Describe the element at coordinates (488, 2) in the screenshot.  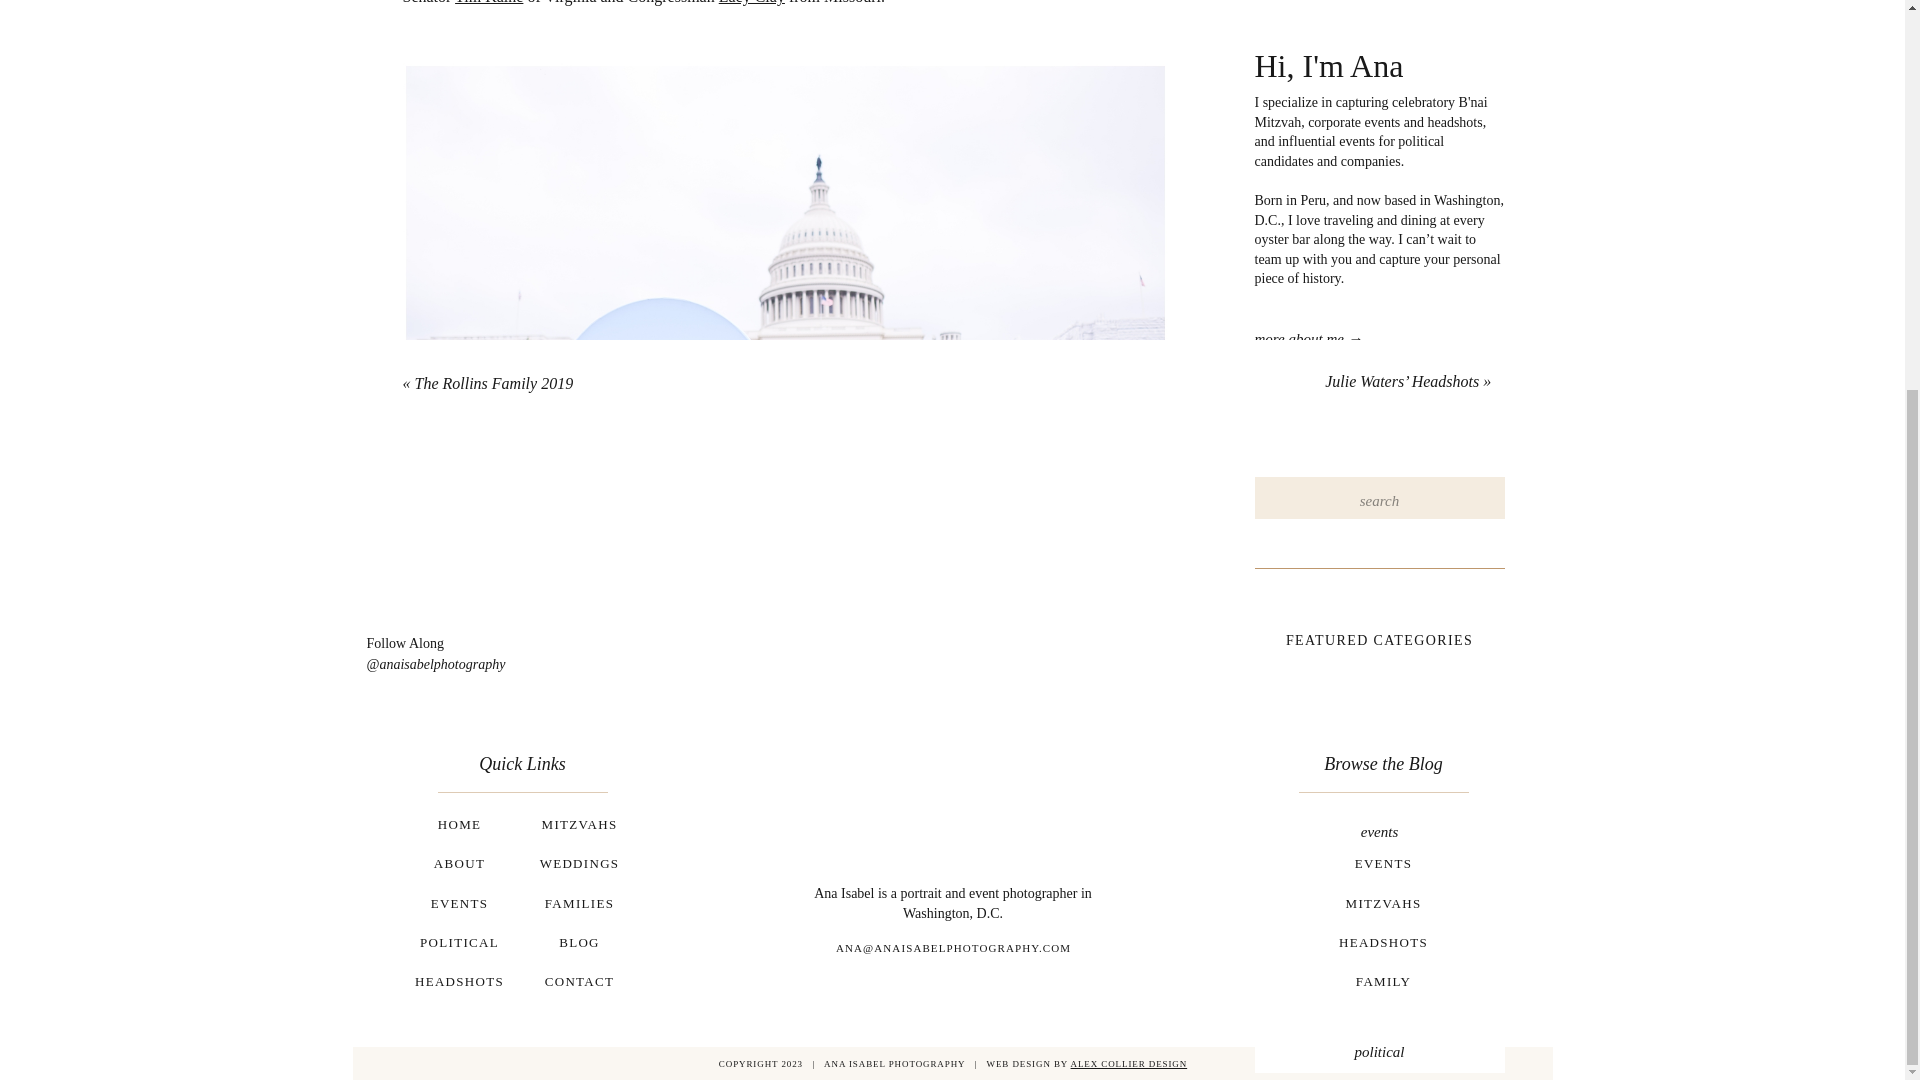
I see `Tim Kaine` at that location.